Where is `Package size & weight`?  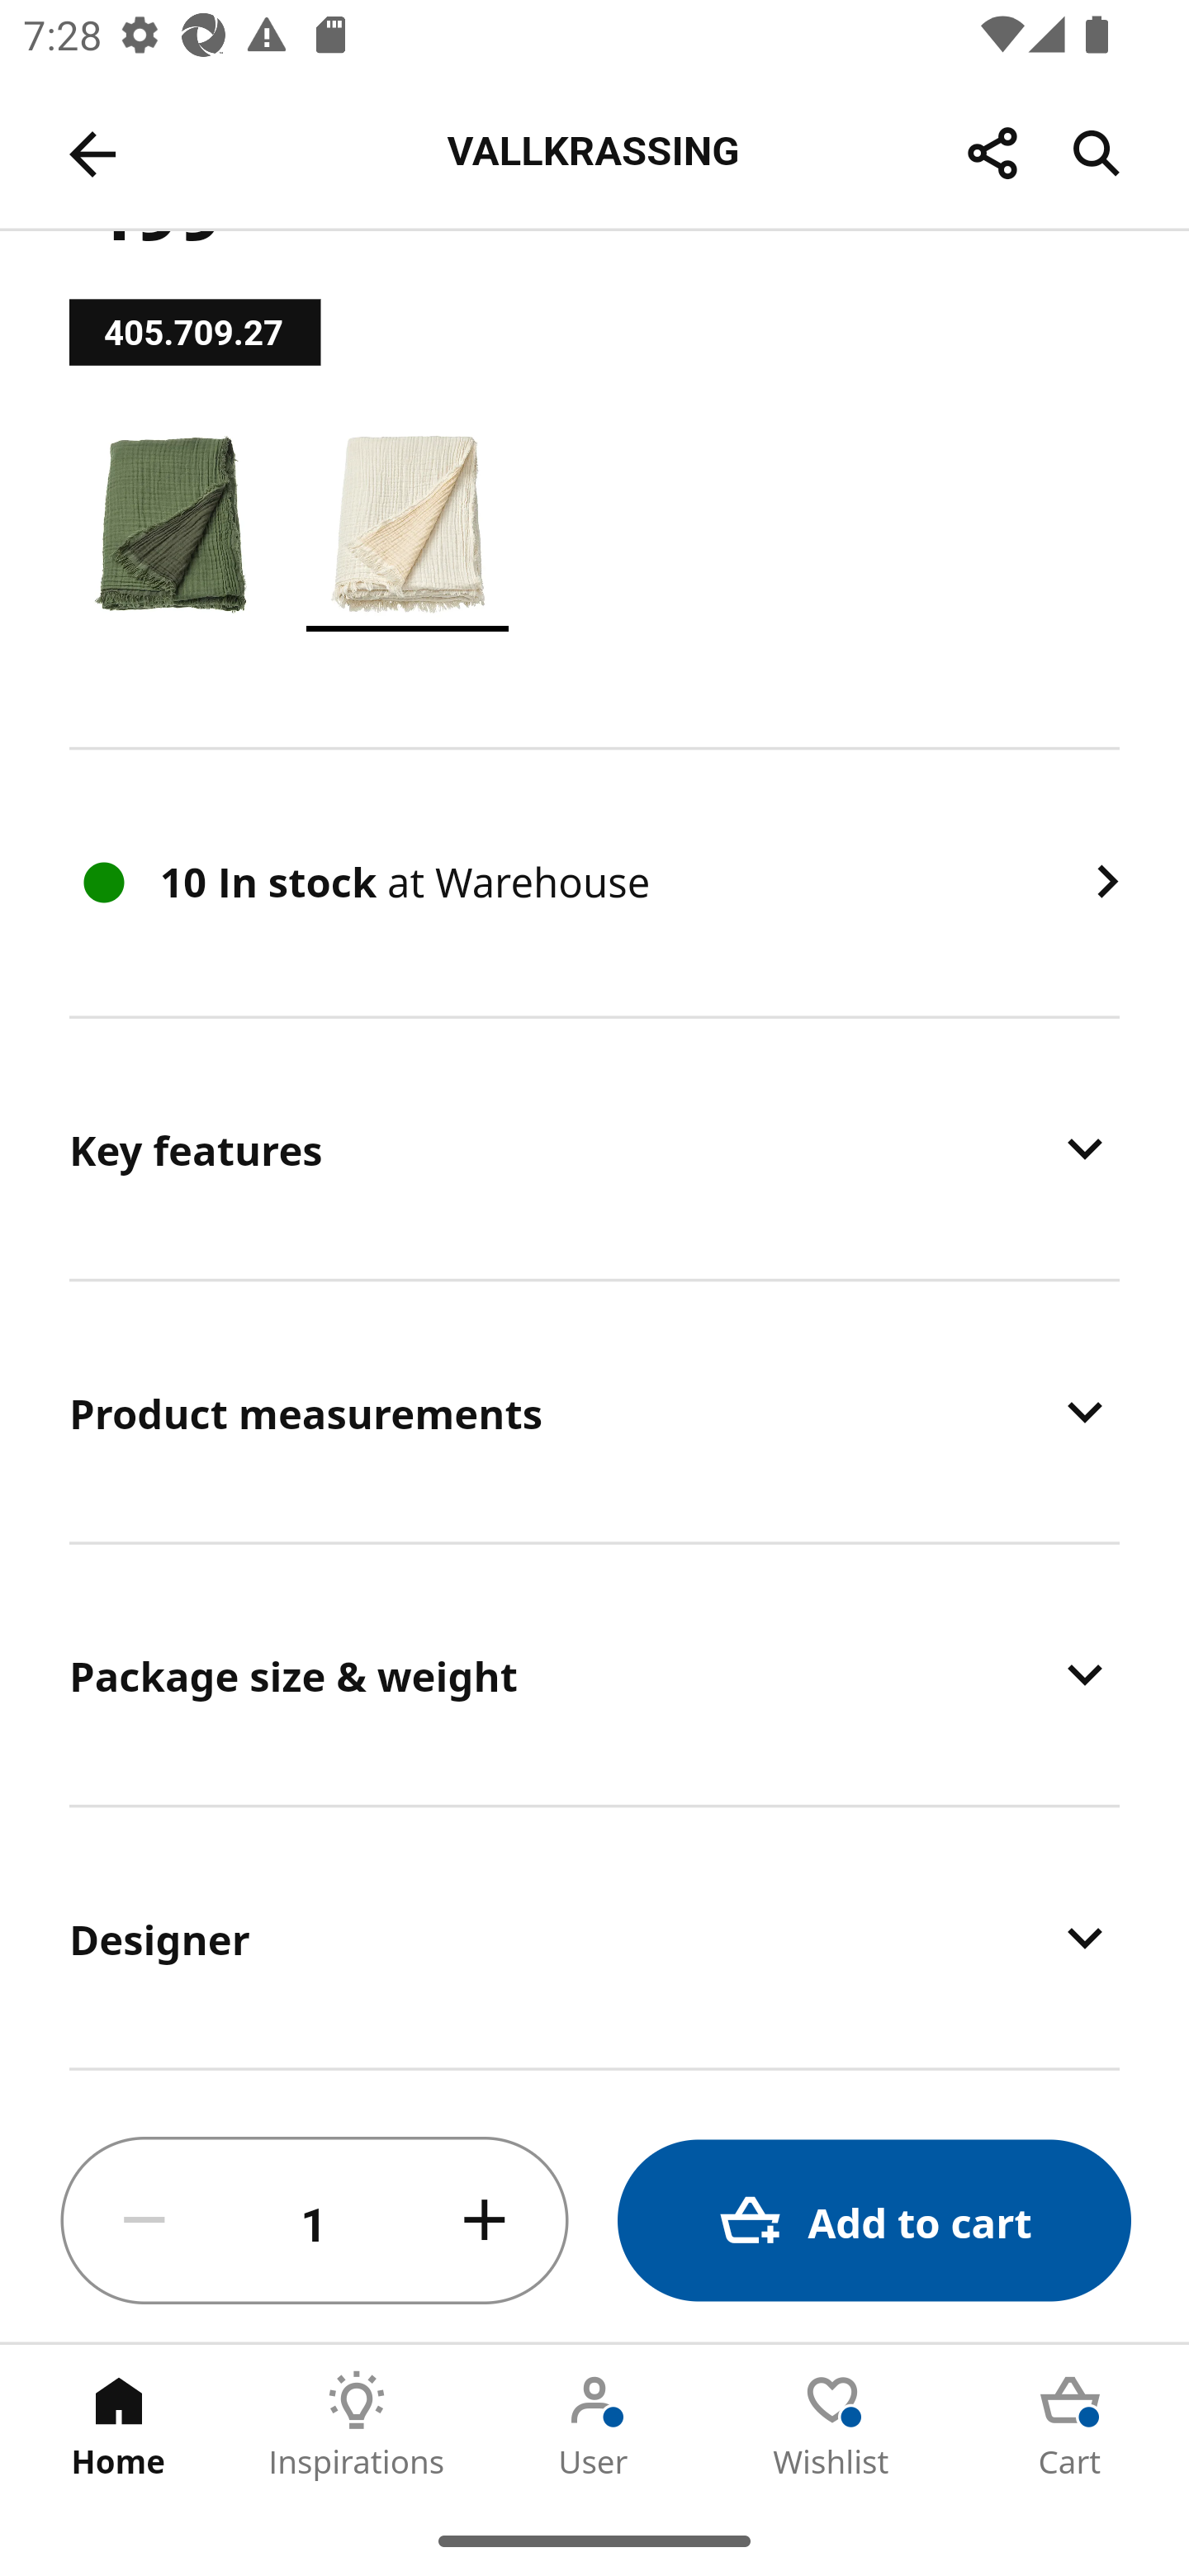
Package size & weight is located at coordinates (594, 1674).